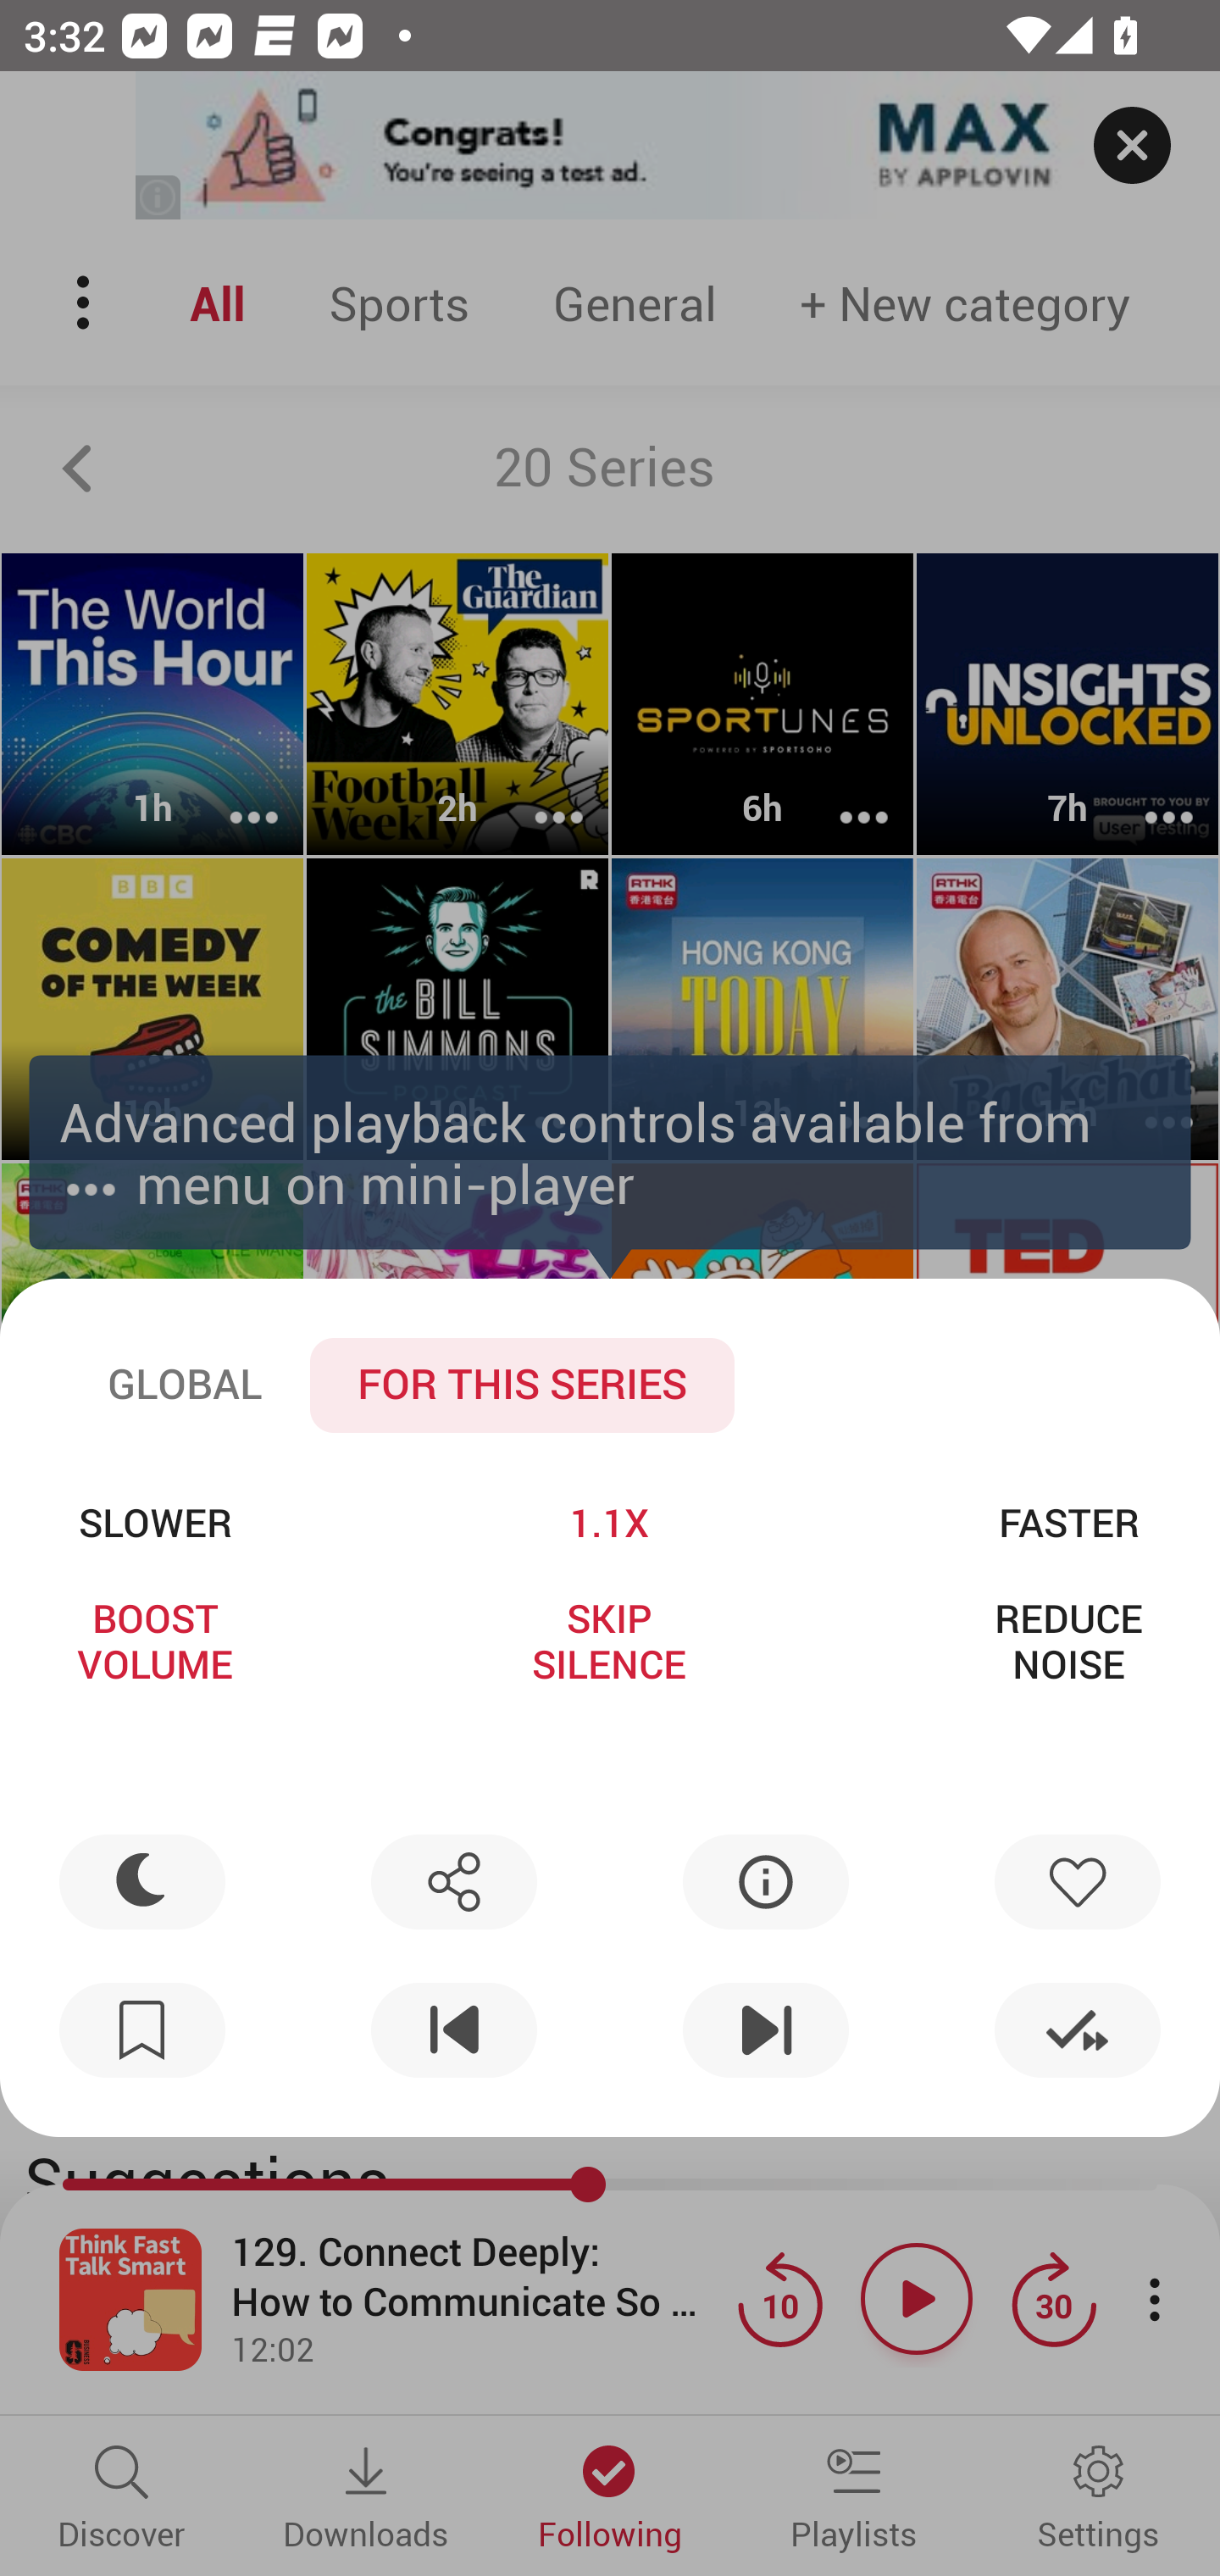 Image resolution: width=1220 pixels, height=2576 pixels. I want to click on Sleep timer, so click(142, 1881).